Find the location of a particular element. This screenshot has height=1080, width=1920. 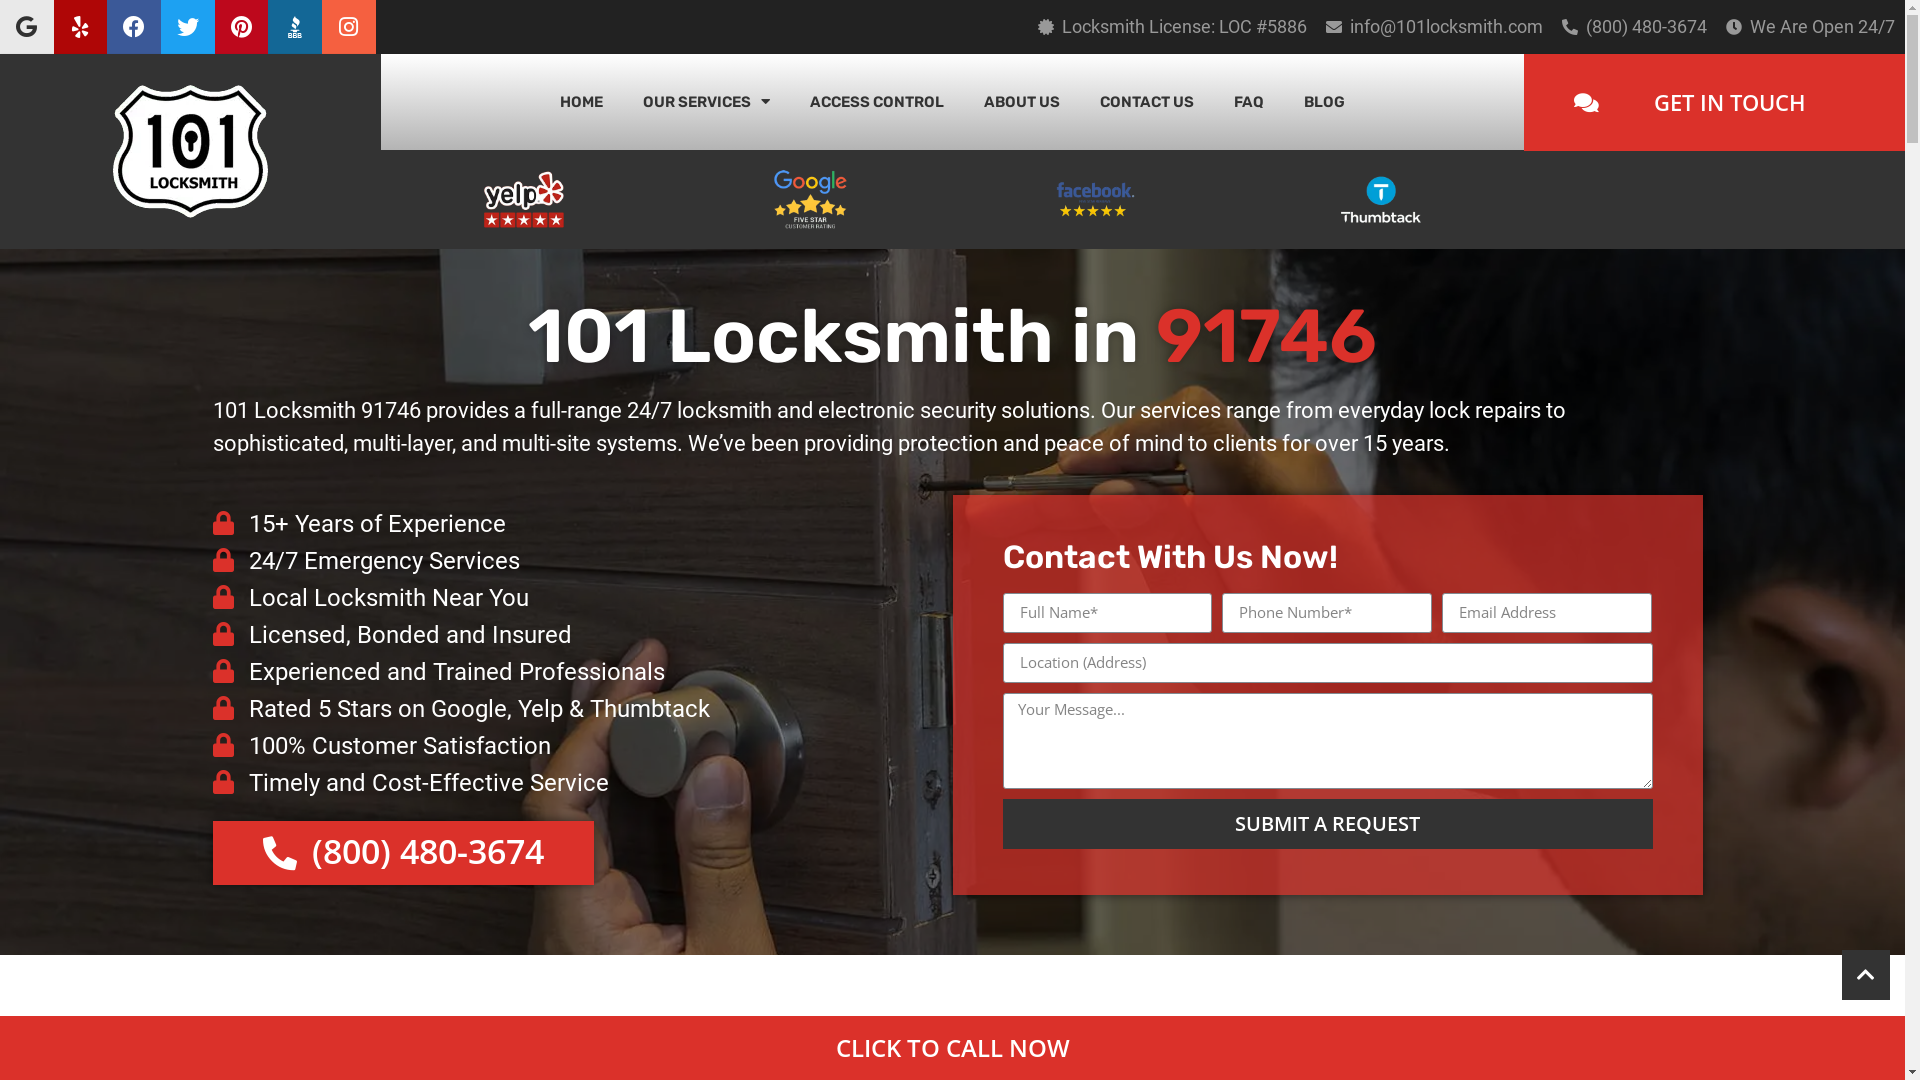

ABOUT US is located at coordinates (1022, 102).